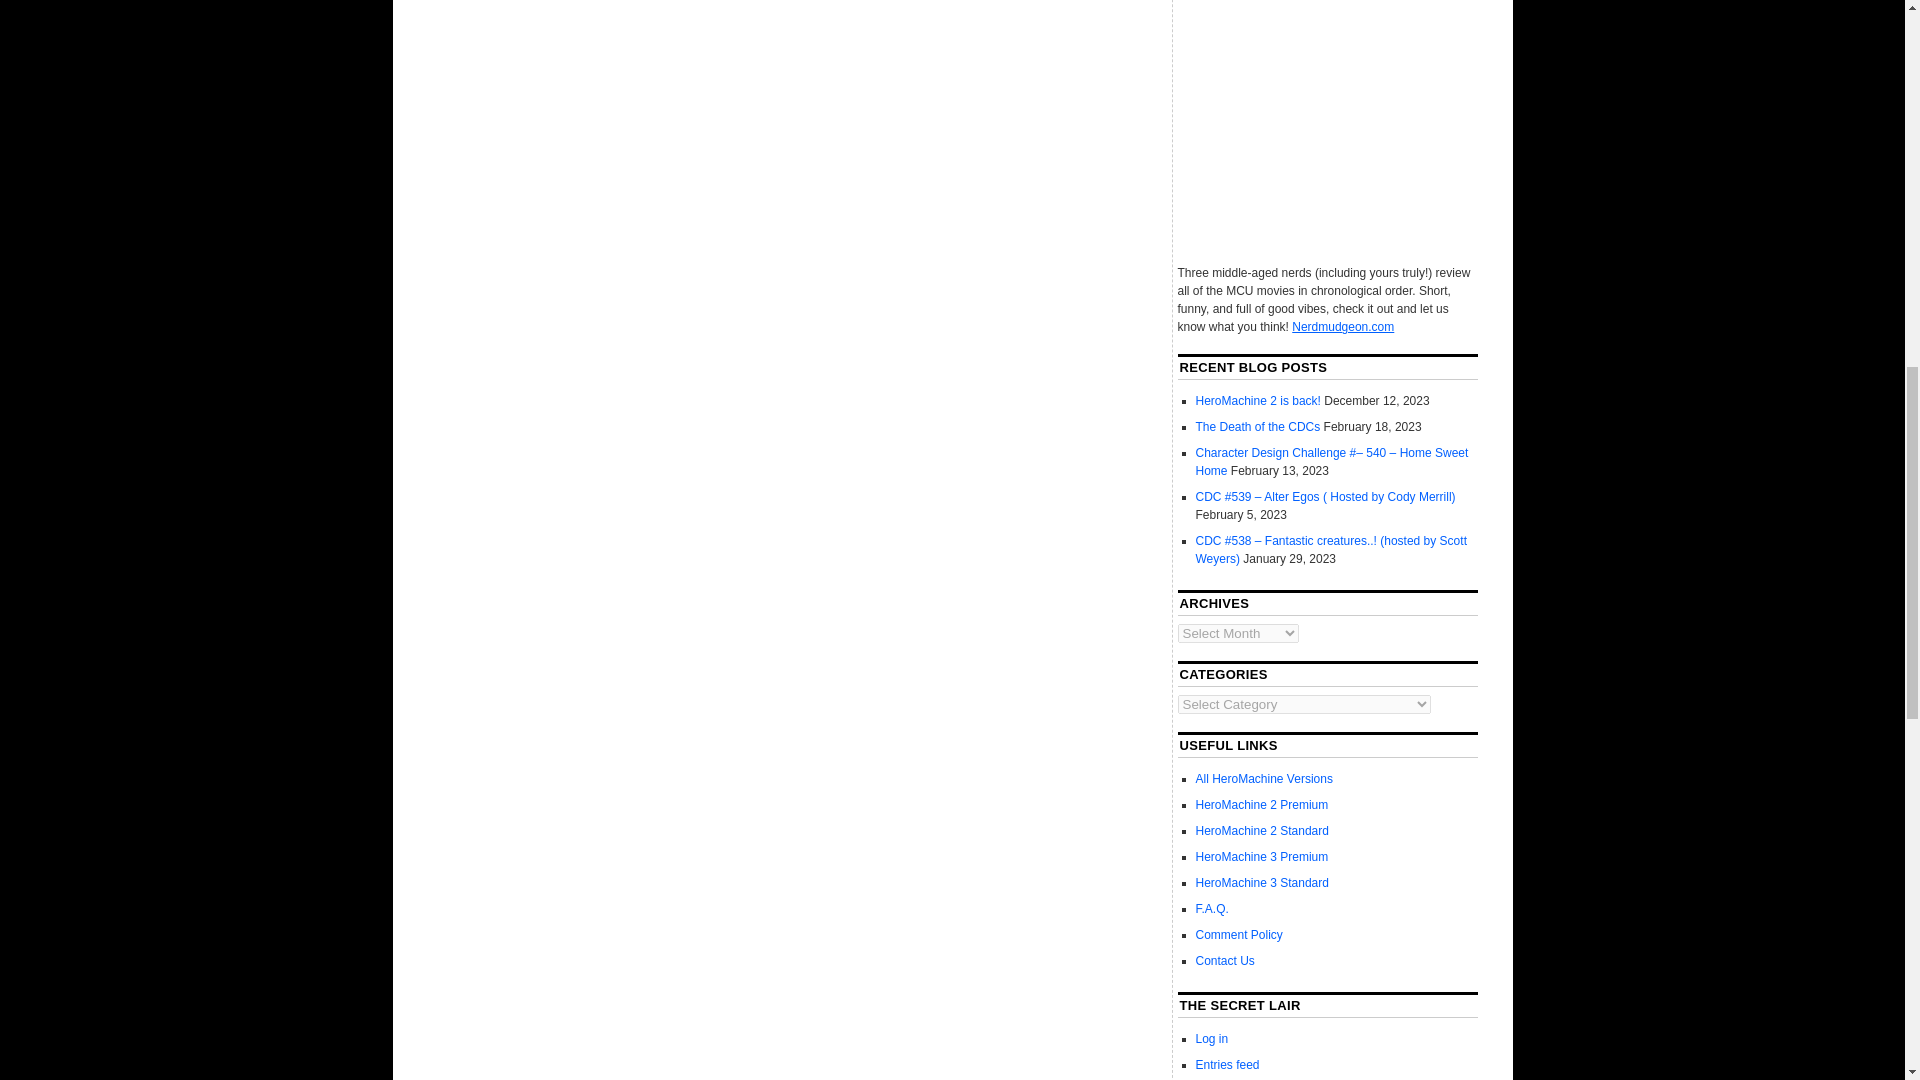 Image resolution: width=1920 pixels, height=1080 pixels. What do you see at coordinates (1258, 401) in the screenshot?
I see `HeroMachine 2 is back!` at bounding box center [1258, 401].